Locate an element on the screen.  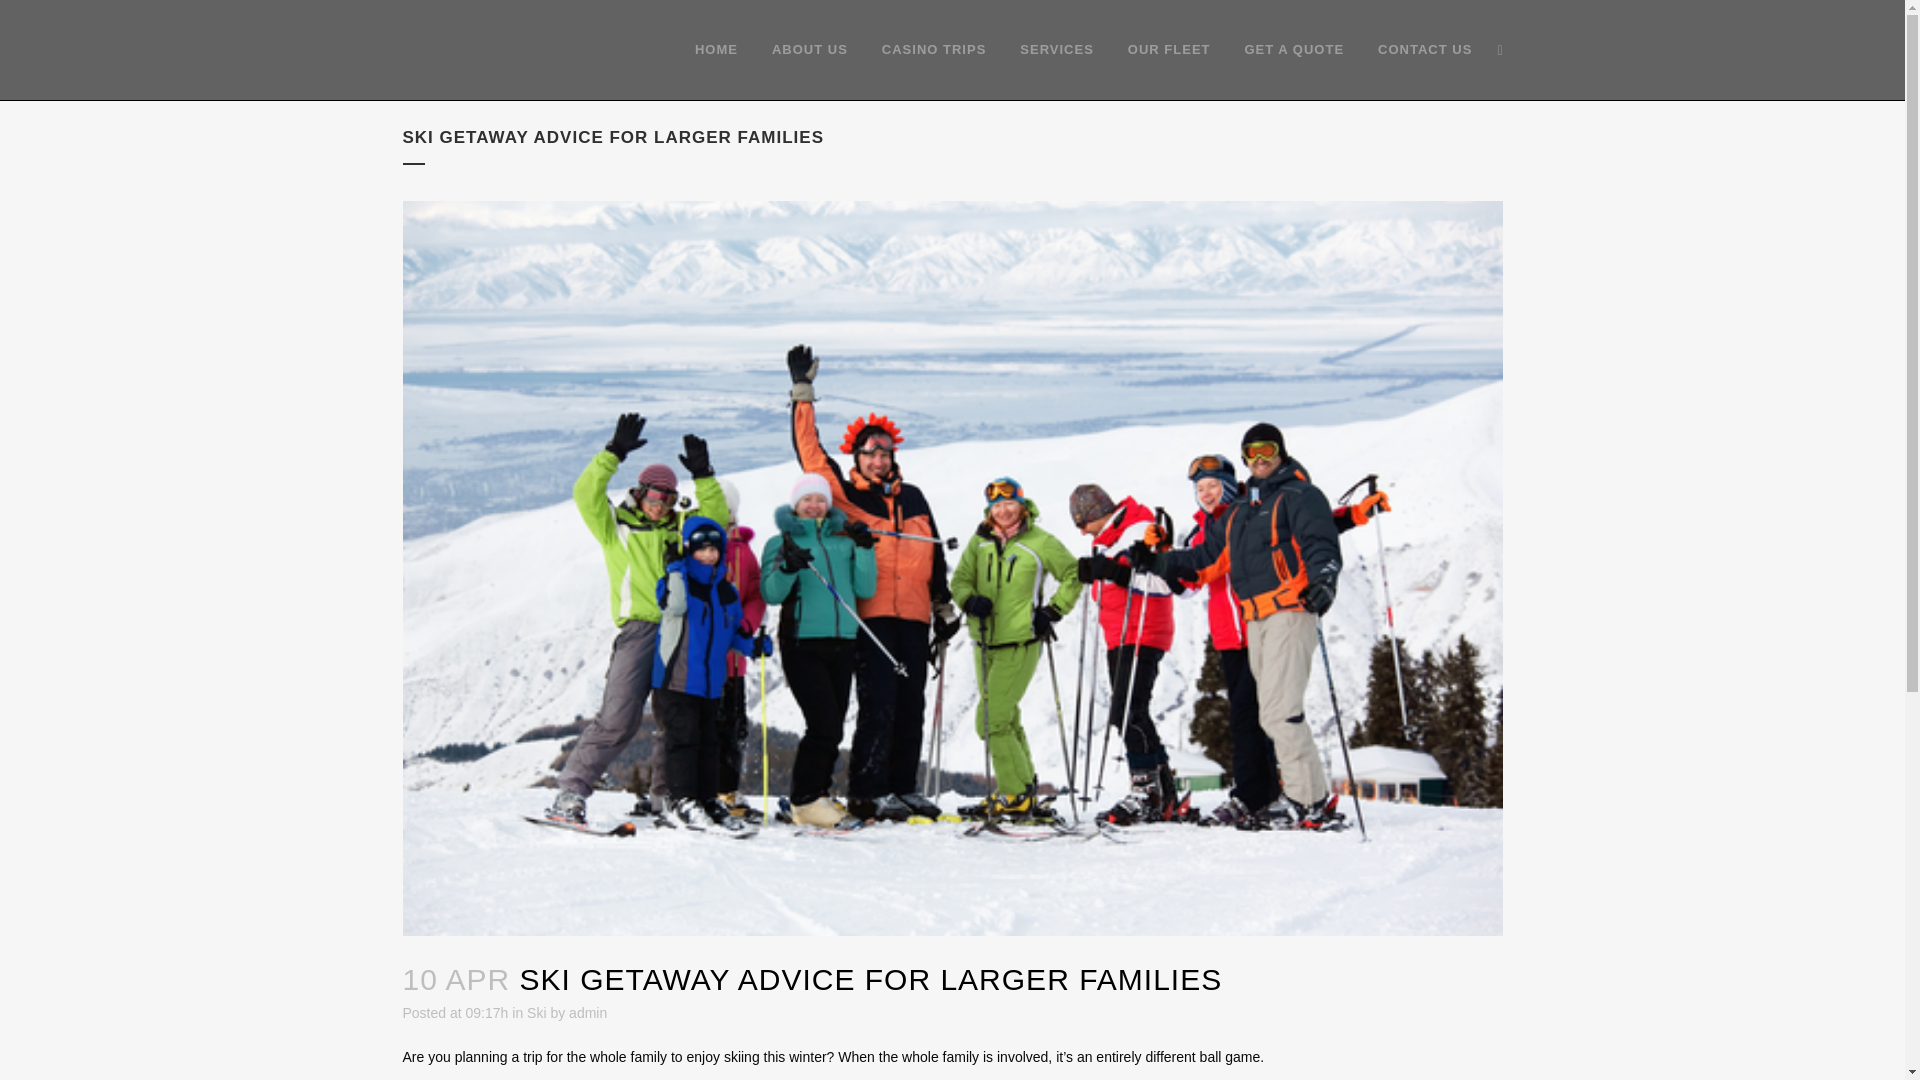
SERVICES is located at coordinates (1056, 50).